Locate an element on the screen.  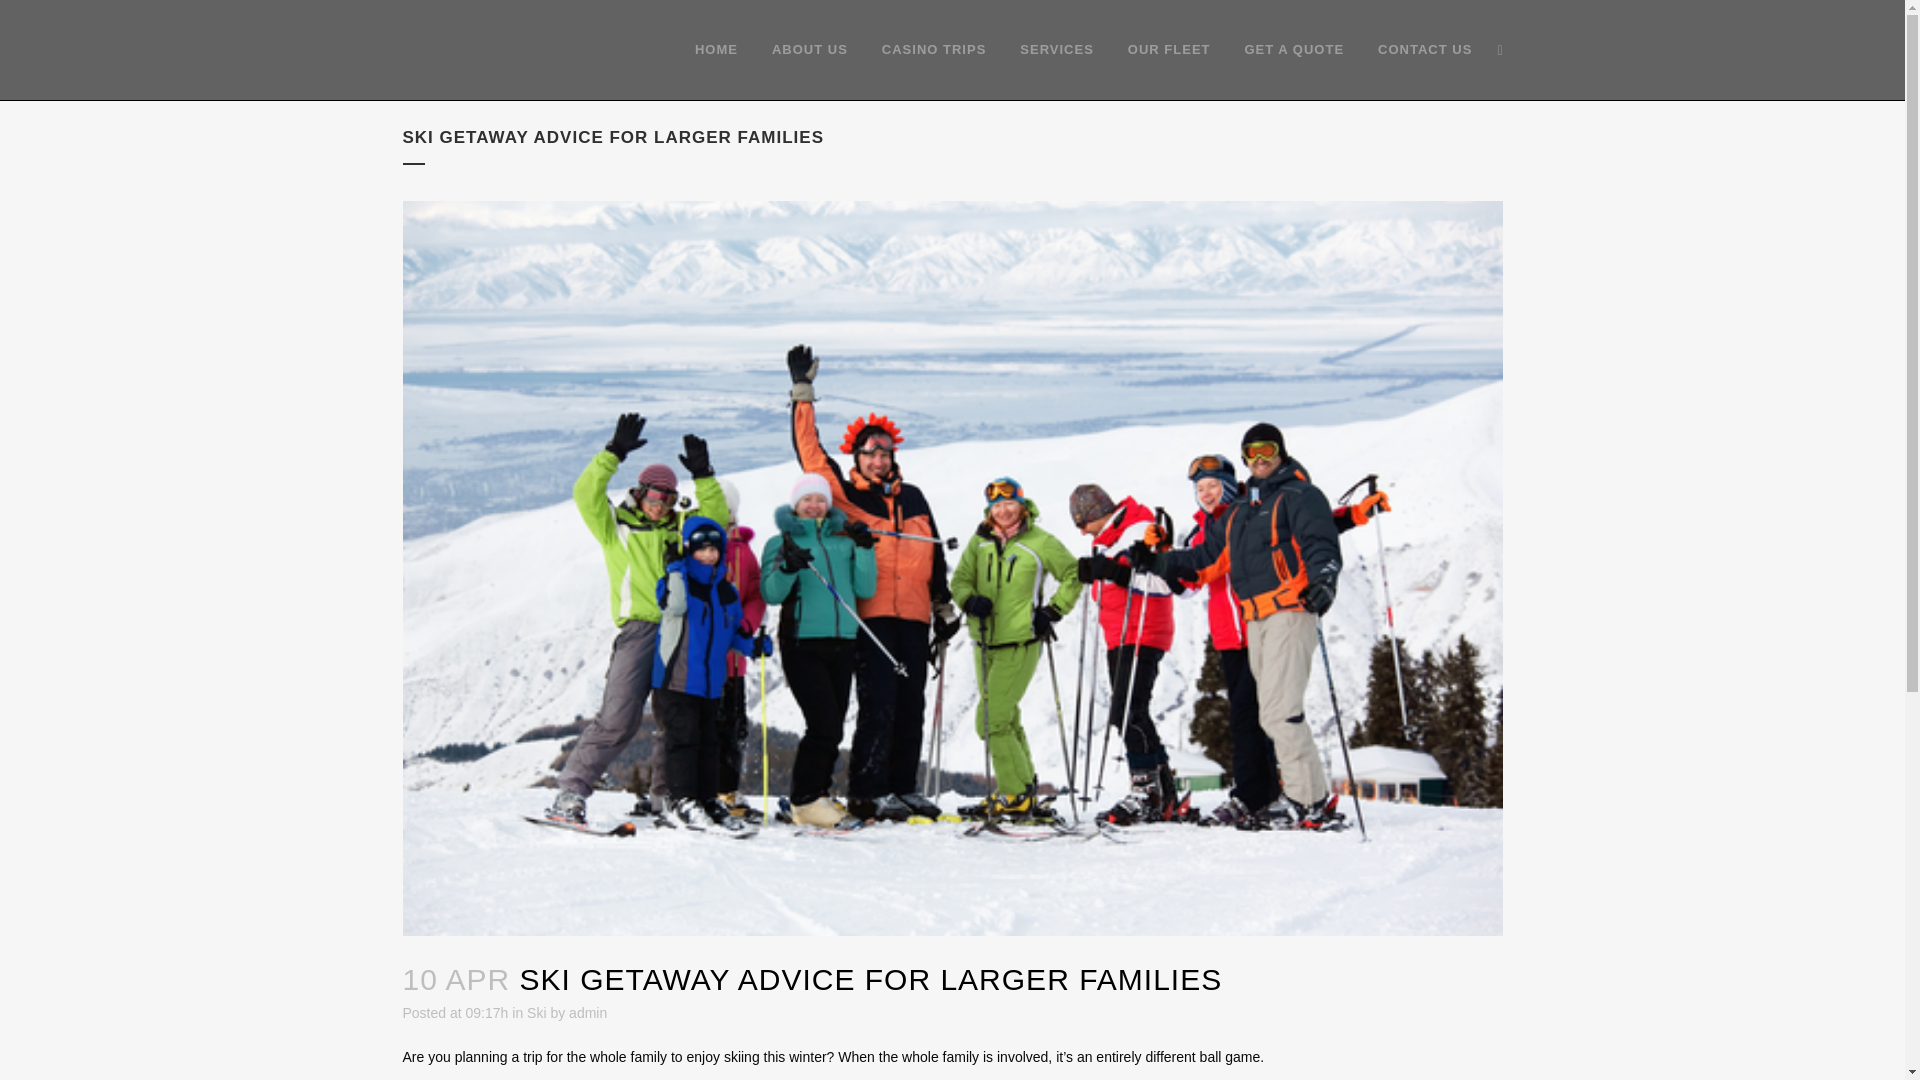
SERVICES is located at coordinates (1056, 50).